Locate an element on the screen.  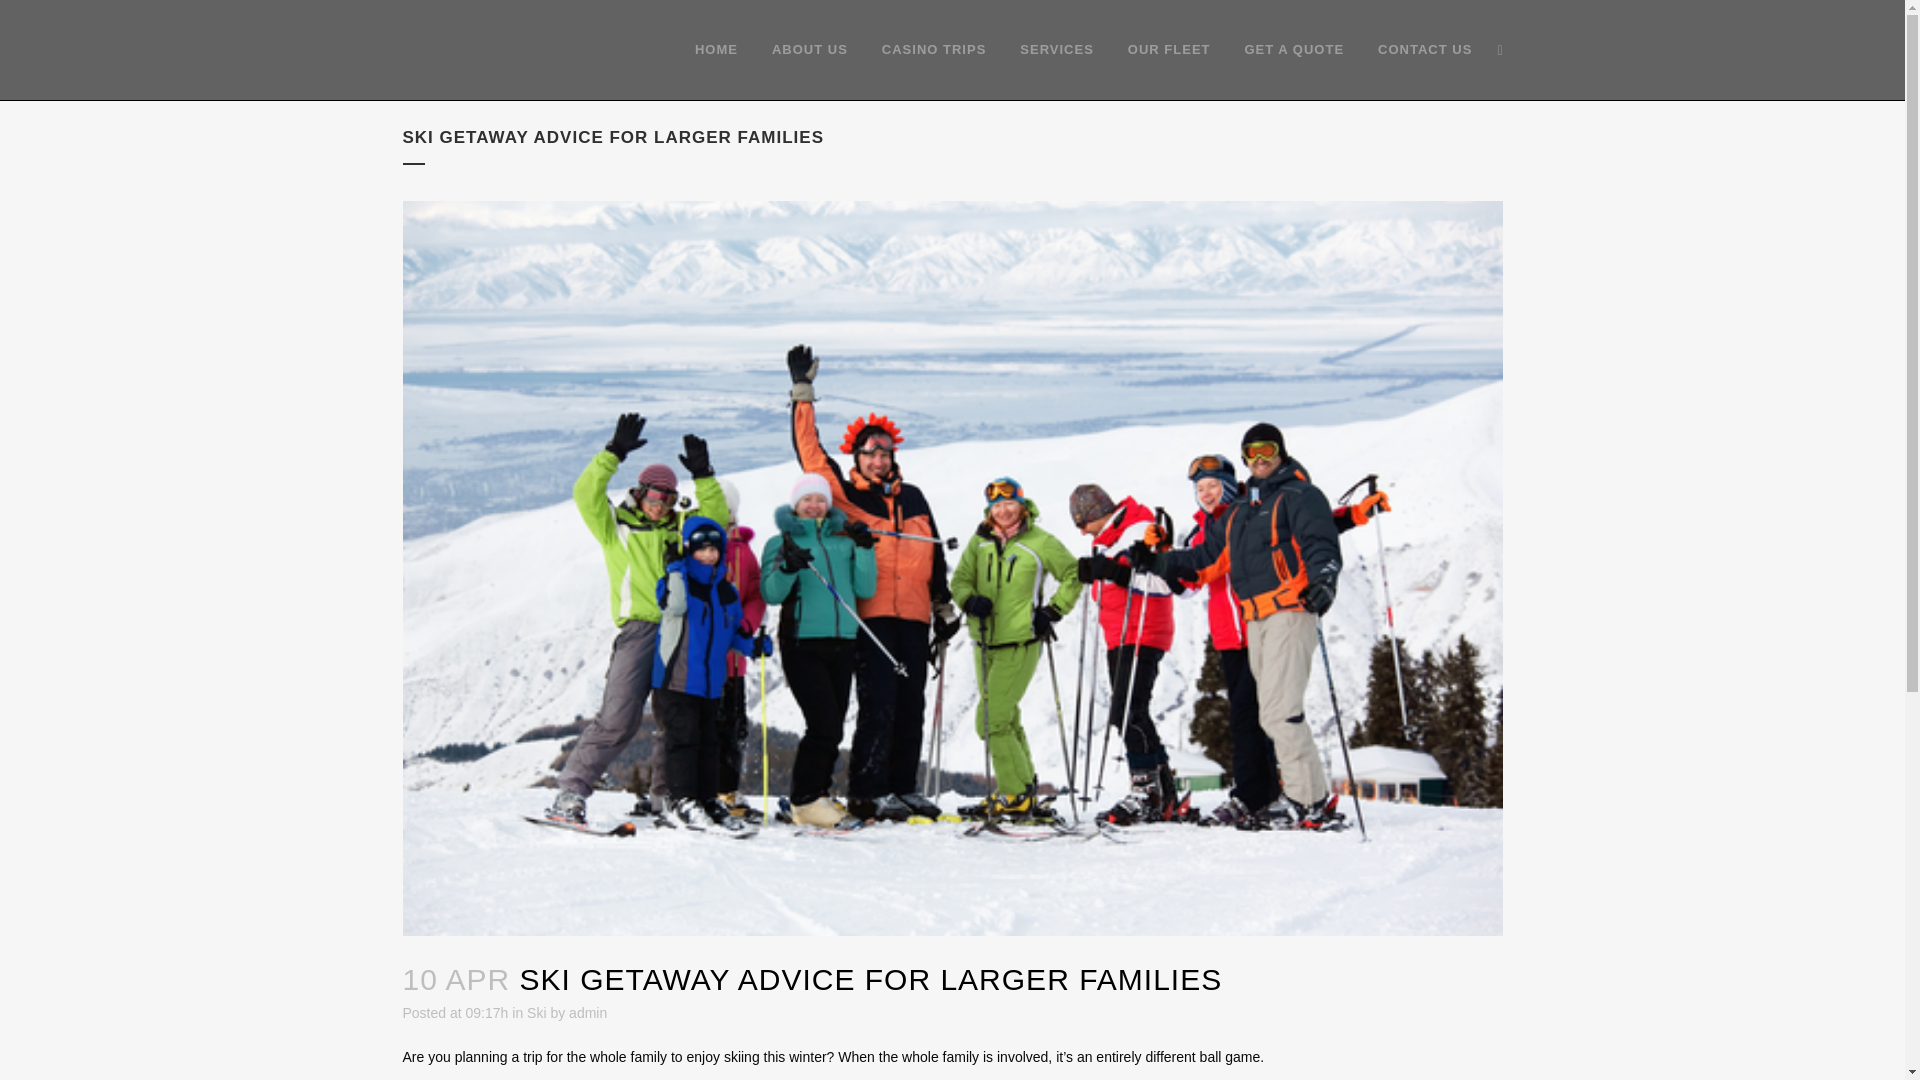
SERVICES is located at coordinates (1056, 50).